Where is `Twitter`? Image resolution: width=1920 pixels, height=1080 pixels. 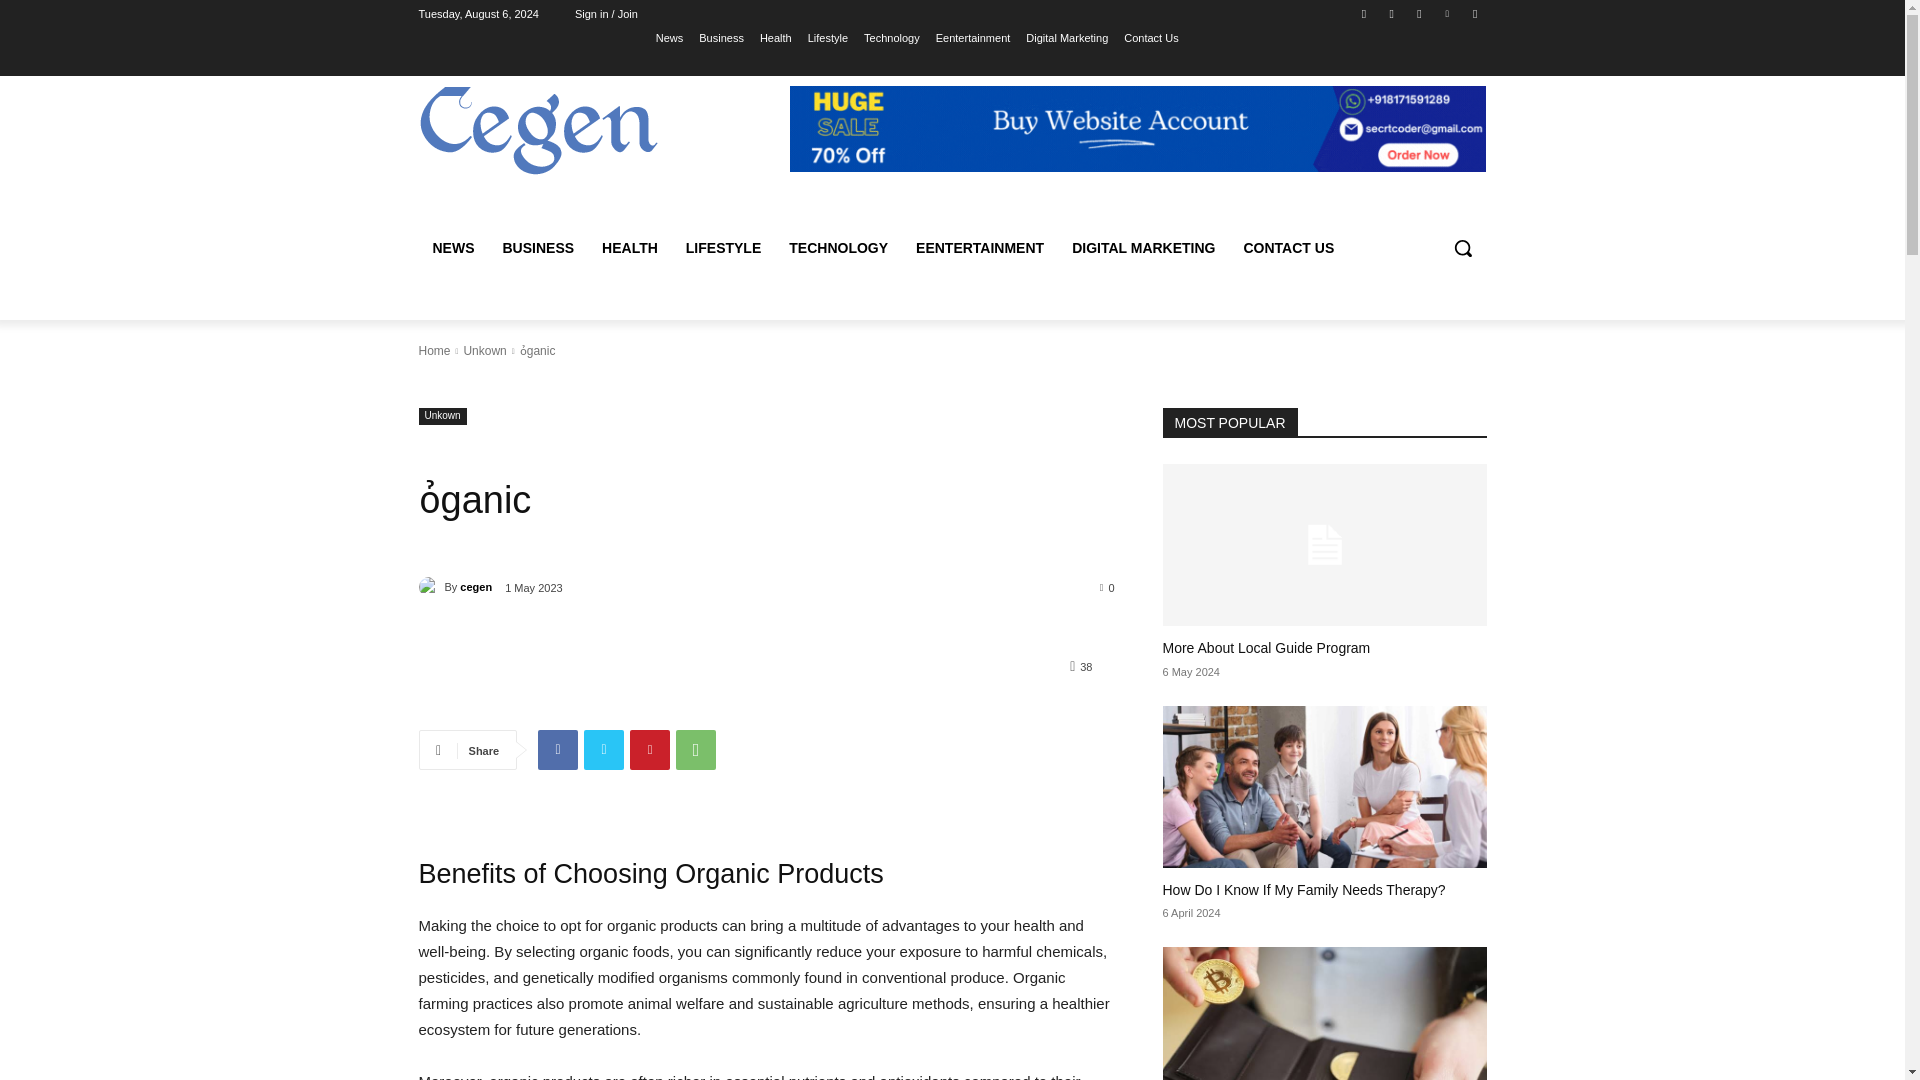 Twitter is located at coordinates (604, 750).